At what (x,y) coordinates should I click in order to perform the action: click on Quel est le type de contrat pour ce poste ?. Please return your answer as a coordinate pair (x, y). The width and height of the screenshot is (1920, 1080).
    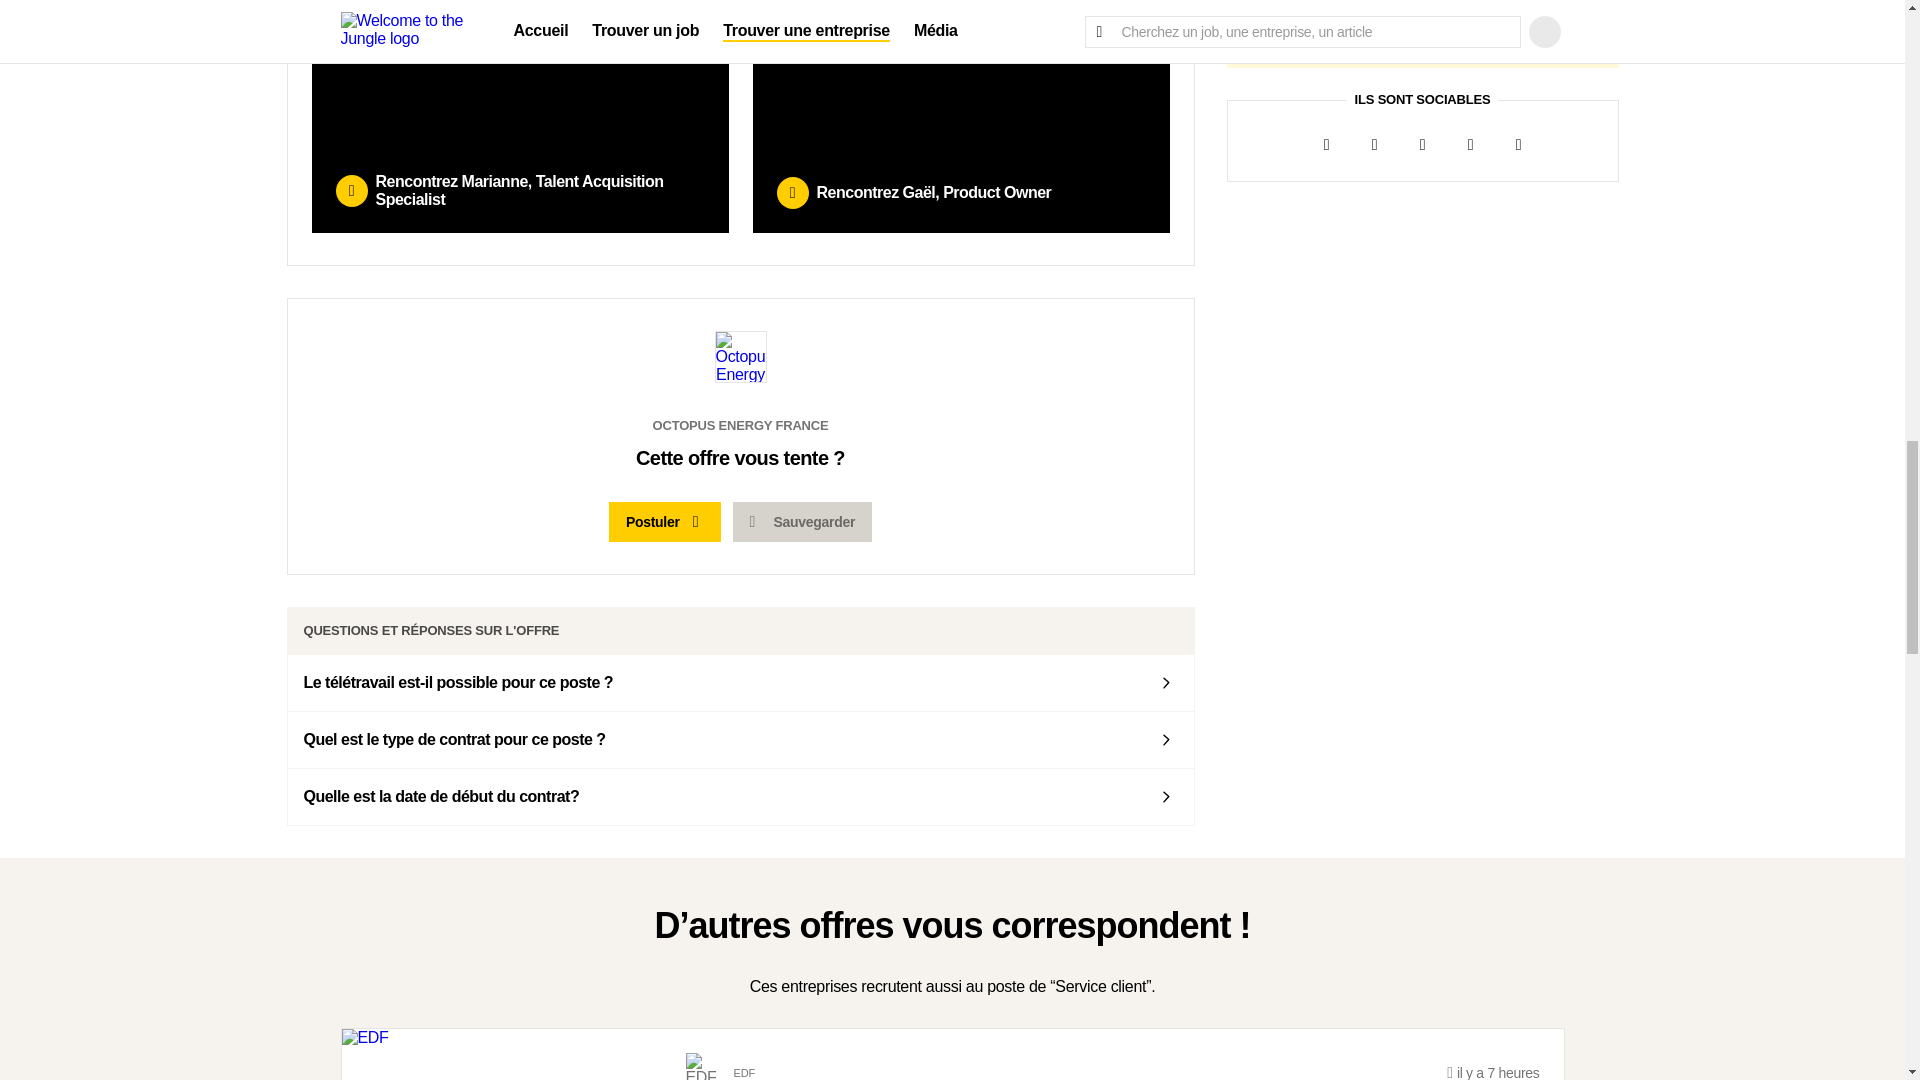
    Looking at the image, I should click on (741, 739).